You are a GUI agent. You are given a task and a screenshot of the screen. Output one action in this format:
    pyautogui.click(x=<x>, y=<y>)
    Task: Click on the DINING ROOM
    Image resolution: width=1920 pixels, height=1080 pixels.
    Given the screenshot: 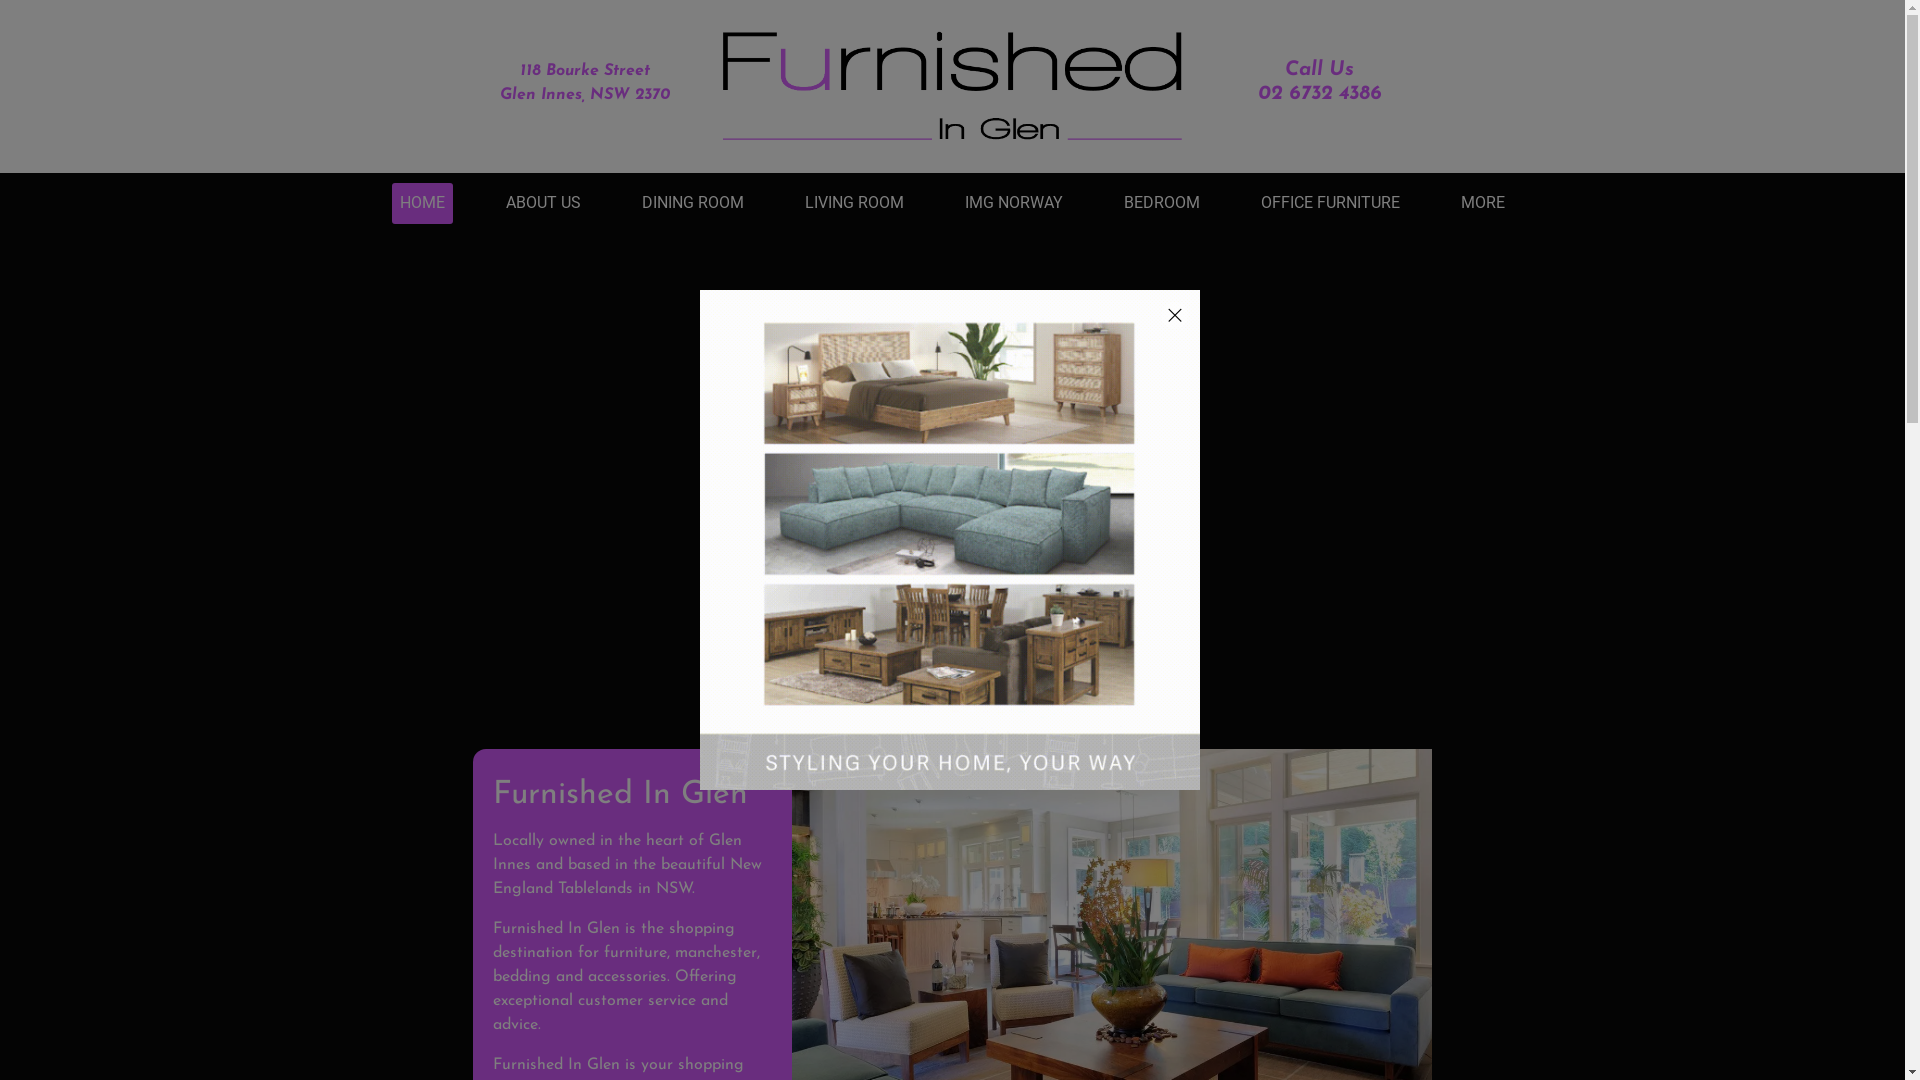 What is the action you would take?
    pyautogui.click(x=693, y=204)
    